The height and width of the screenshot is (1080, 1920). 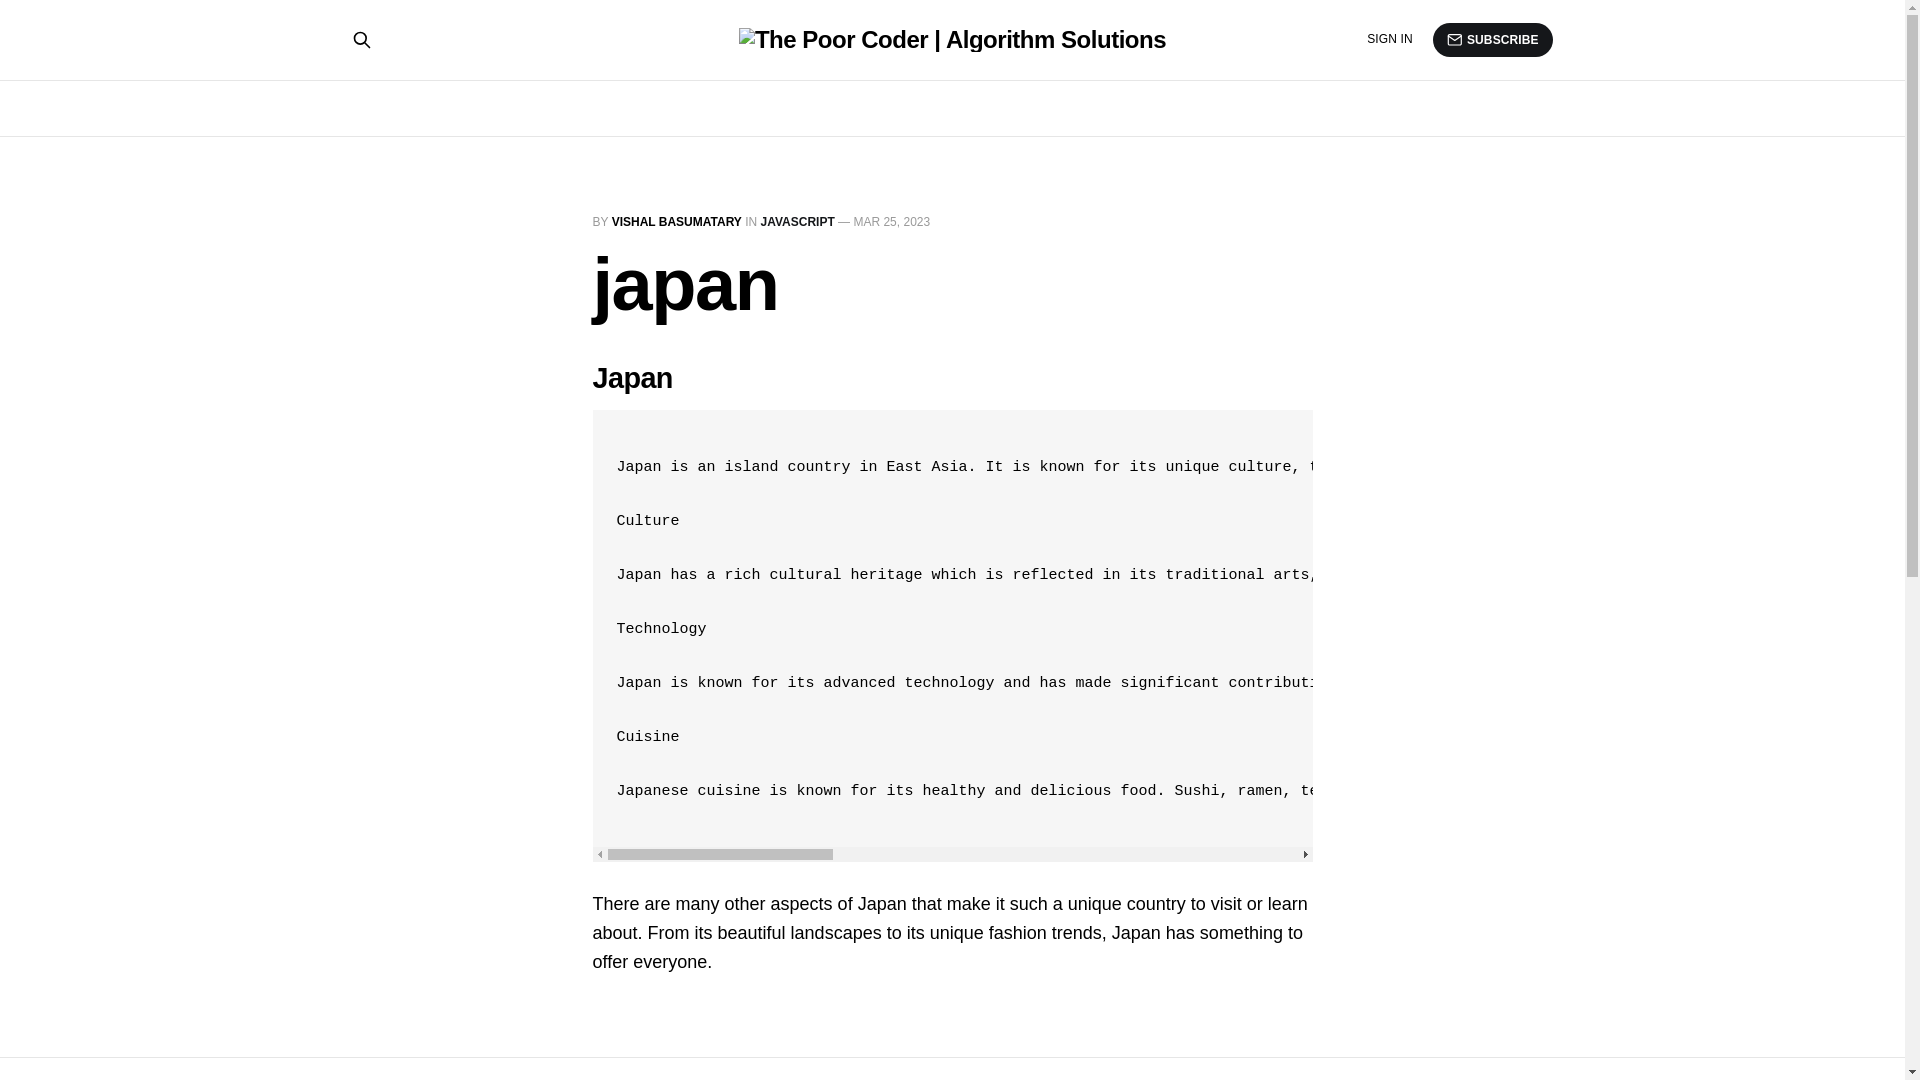 I want to click on VISHAL BASUMATARY, so click(x=676, y=221).